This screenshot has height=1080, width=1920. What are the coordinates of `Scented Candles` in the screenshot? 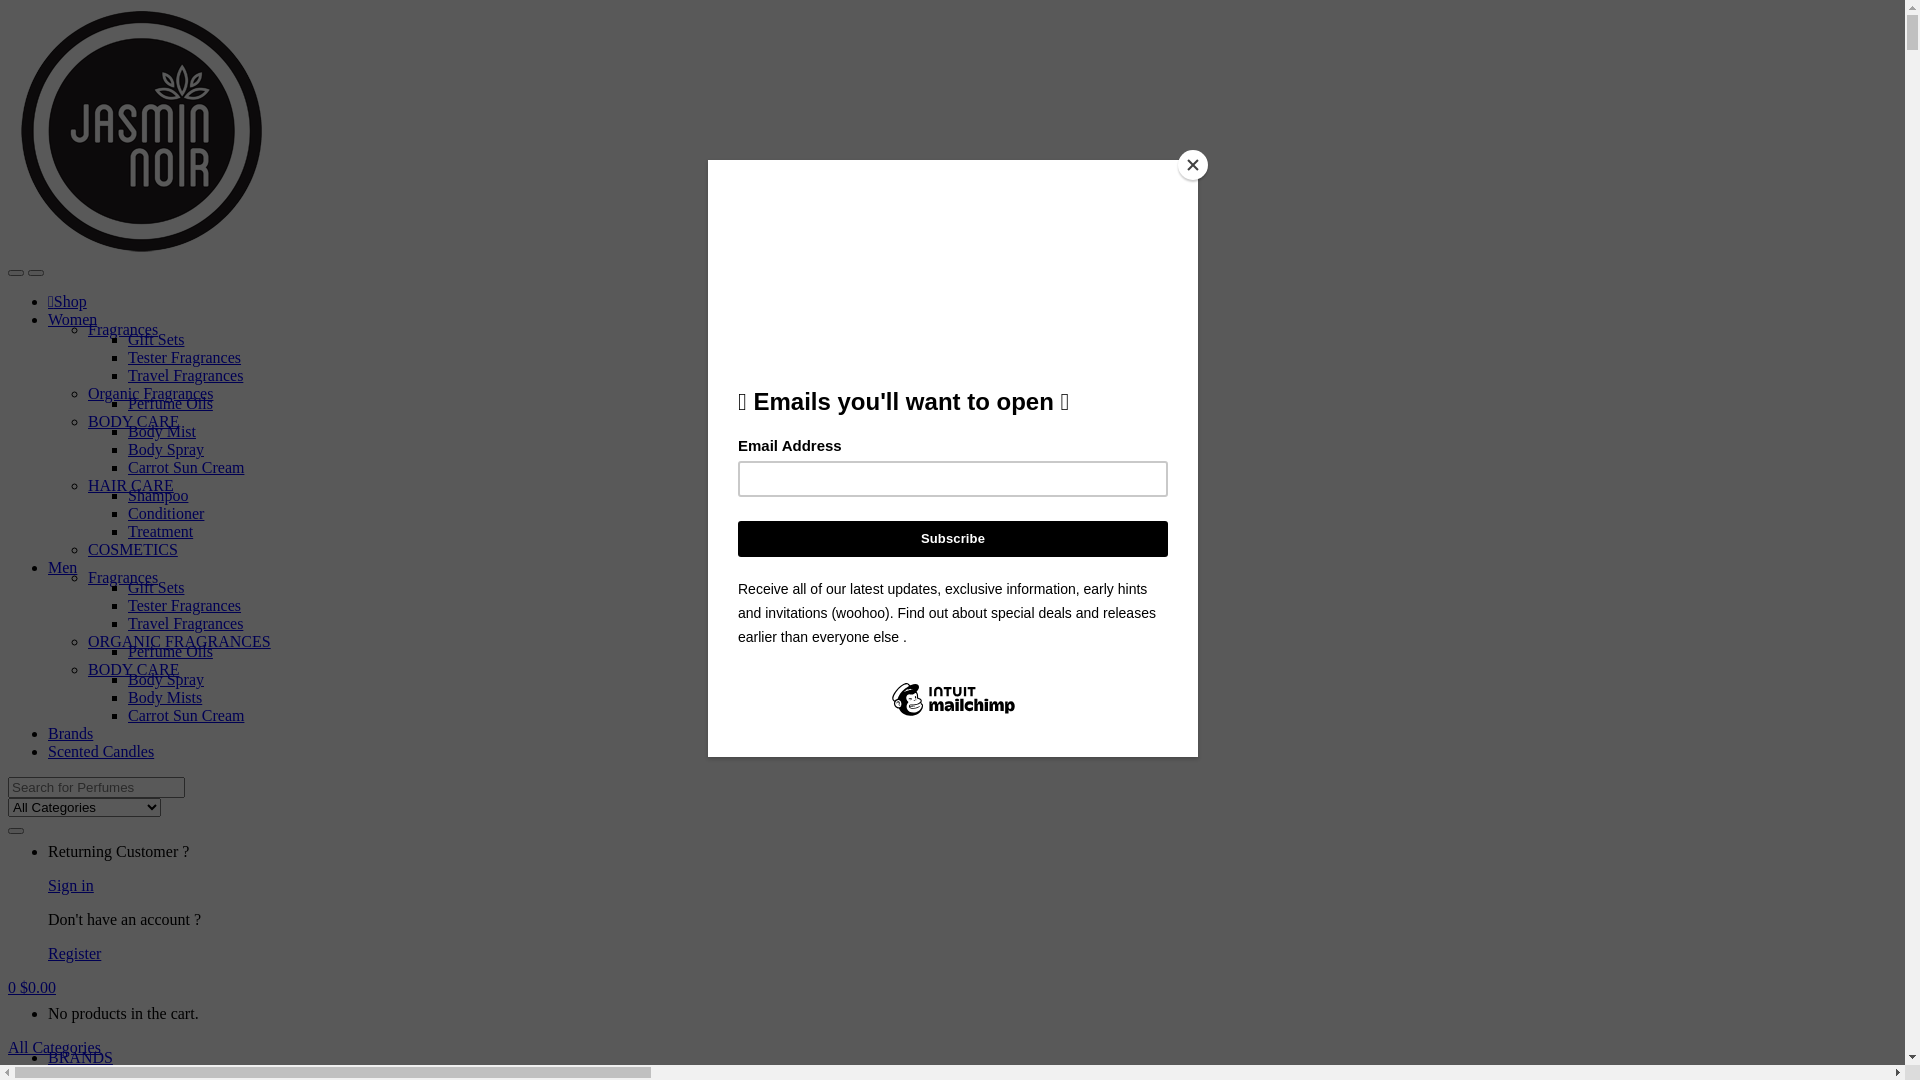 It's located at (101, 752).